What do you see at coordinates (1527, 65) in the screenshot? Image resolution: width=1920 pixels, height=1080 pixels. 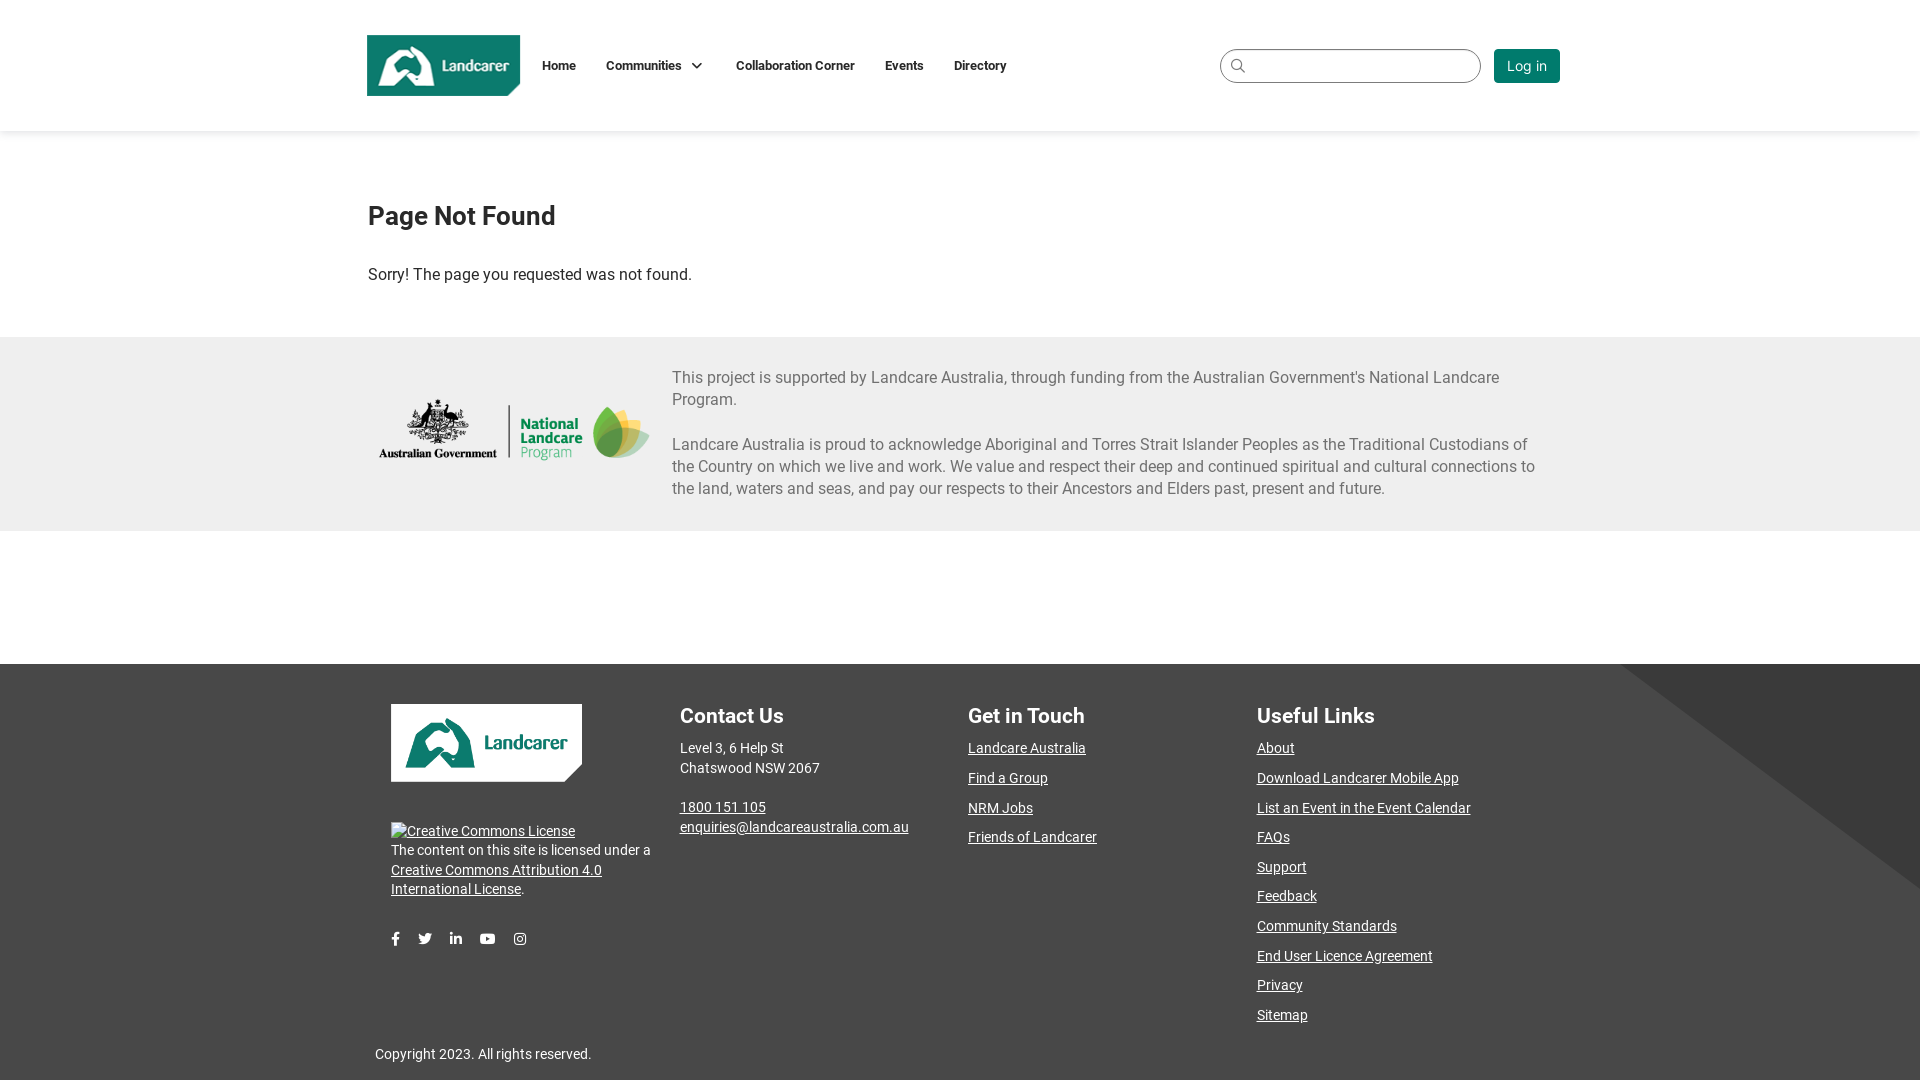 I see `Log in` at bounding box center [1527, 65].